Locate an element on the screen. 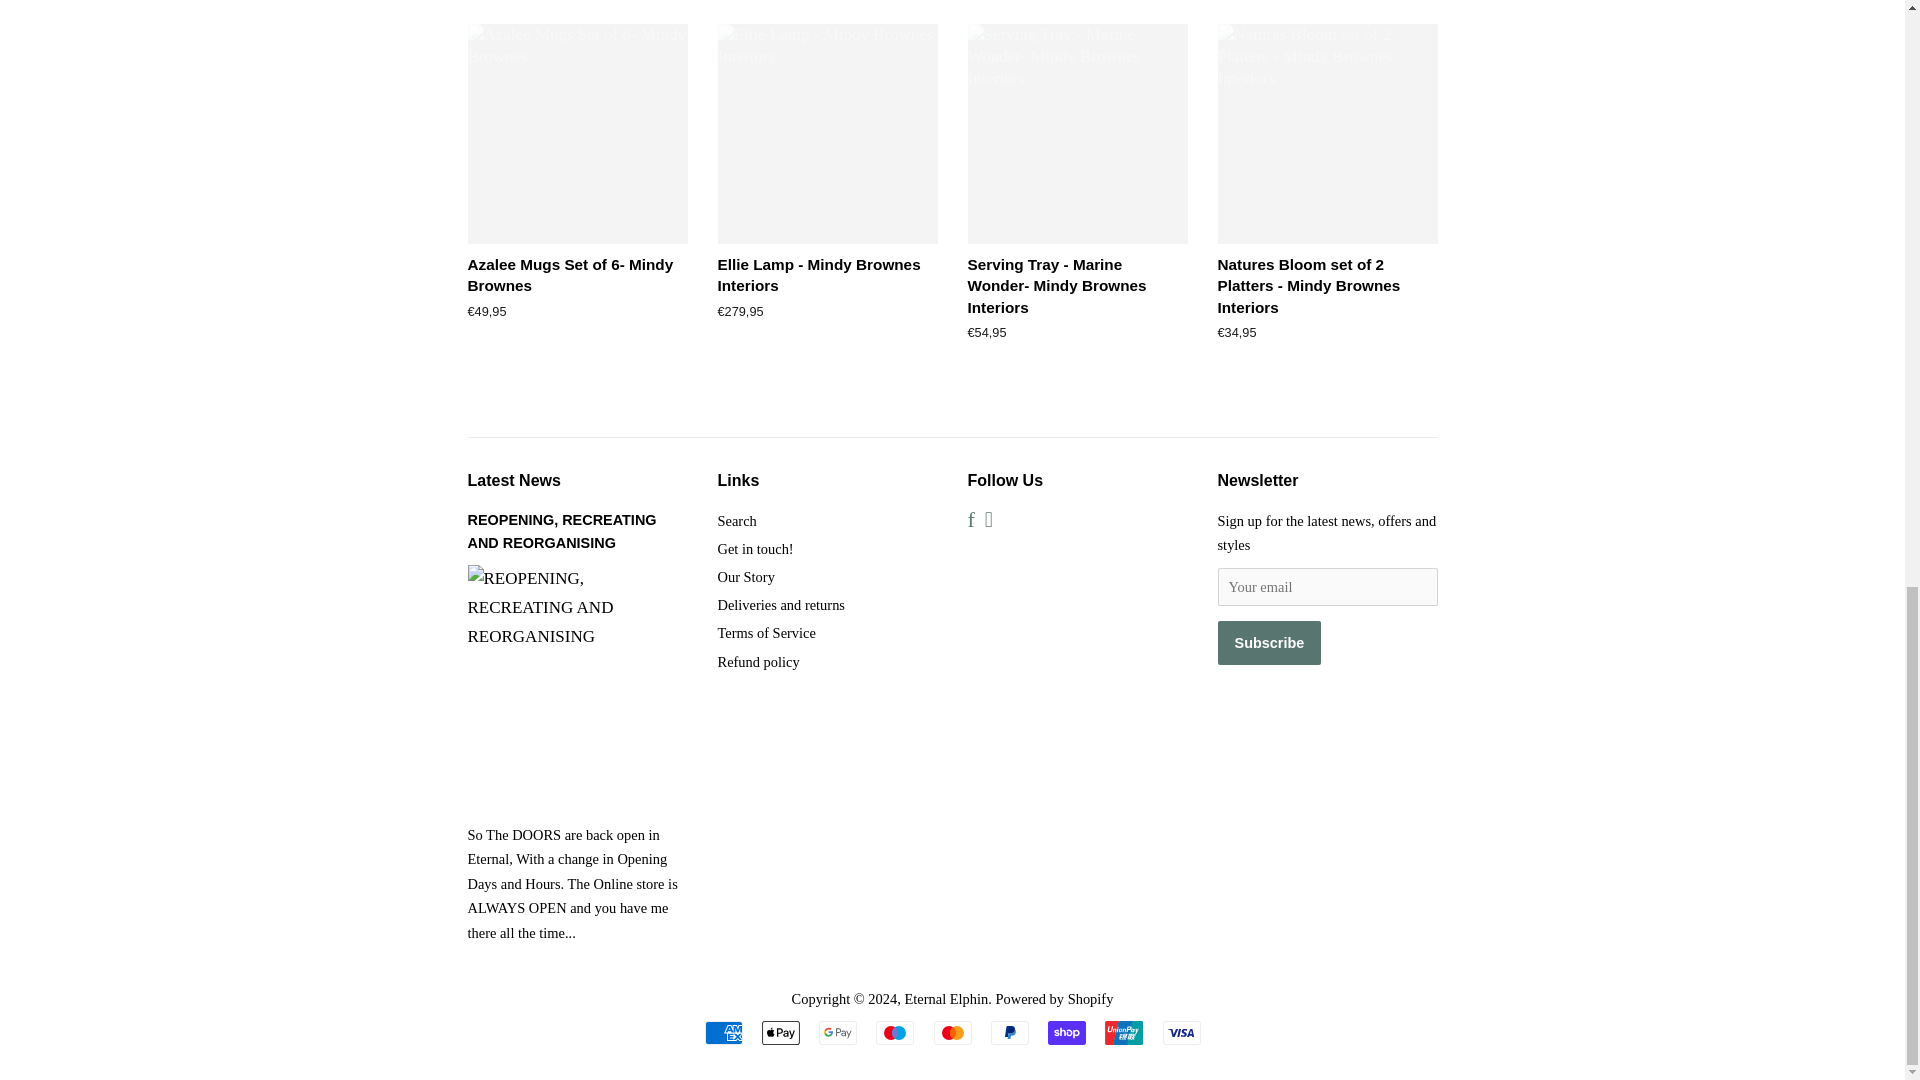 The width and height of the screenshot is (1920, 1080). Union Pay is located at coordinates (1124, 1032).